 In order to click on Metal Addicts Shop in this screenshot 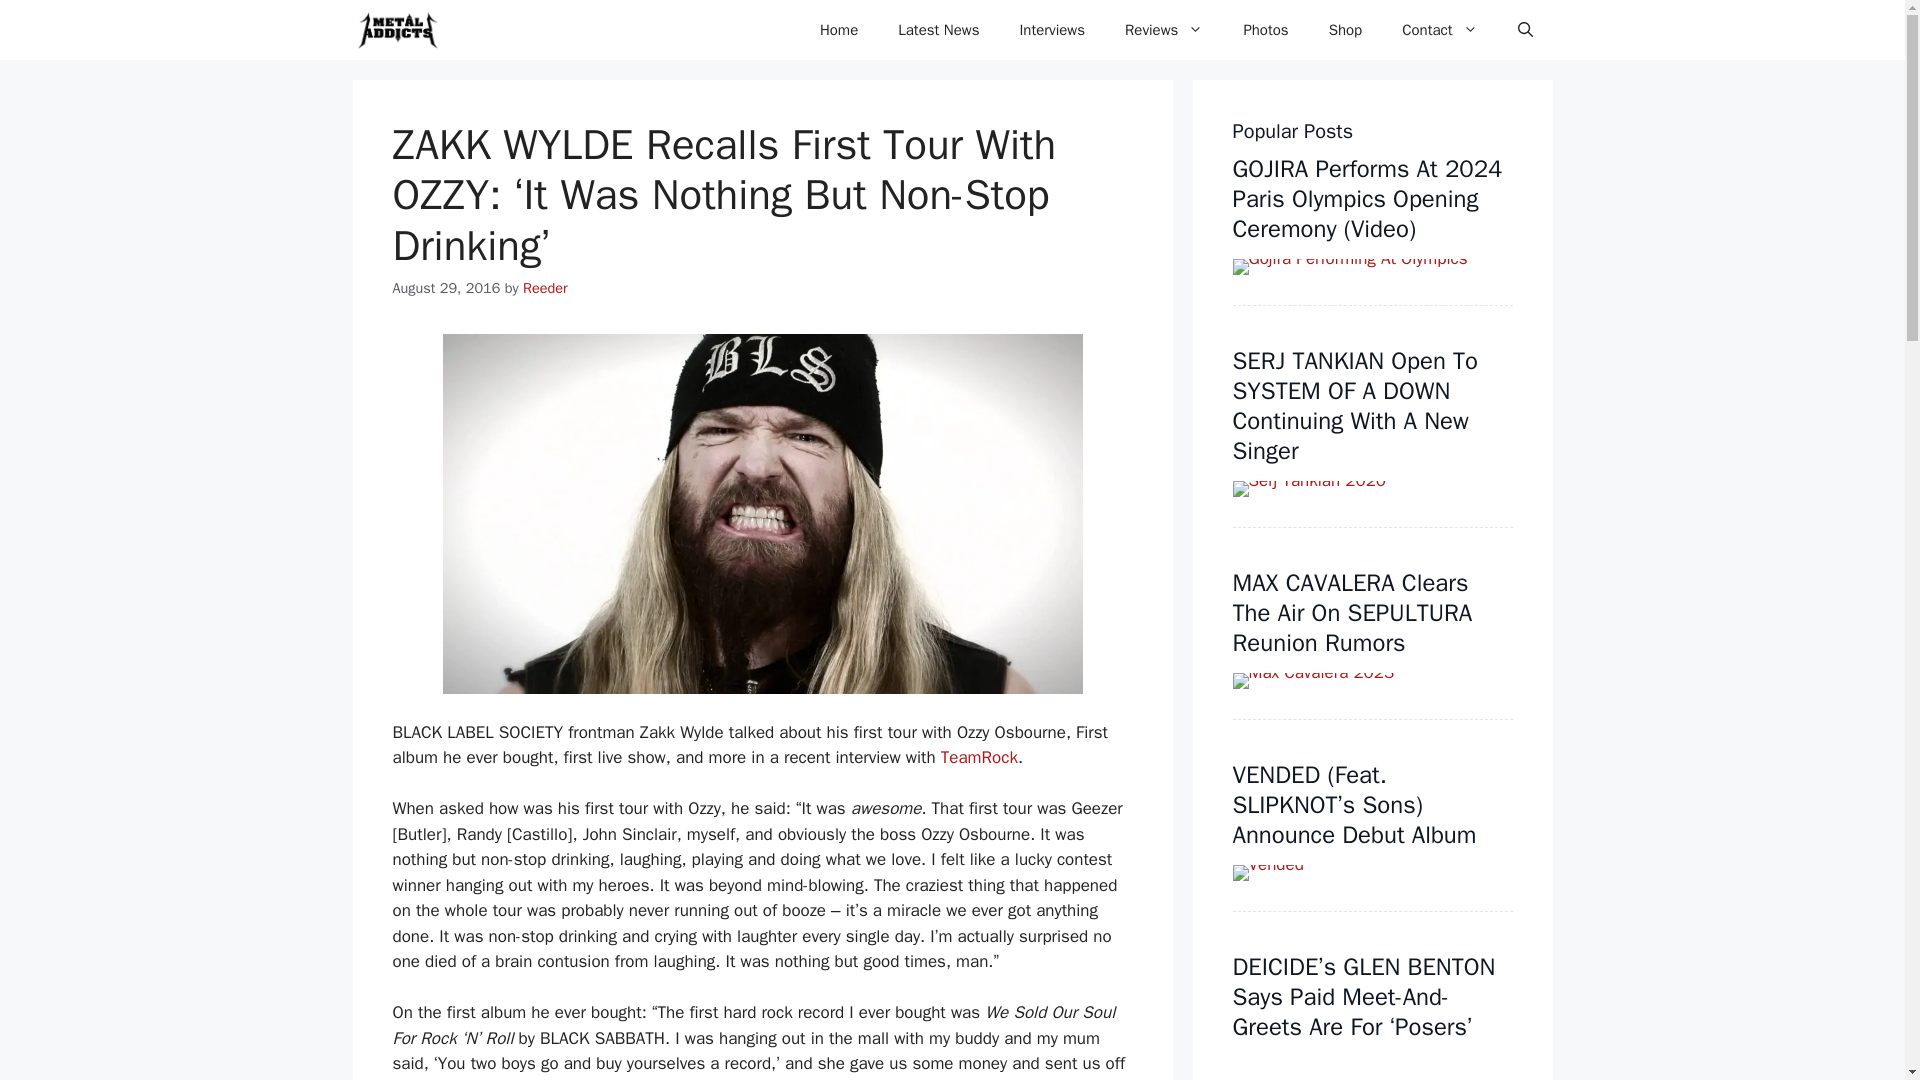, I will do `click(1346, 30)`.